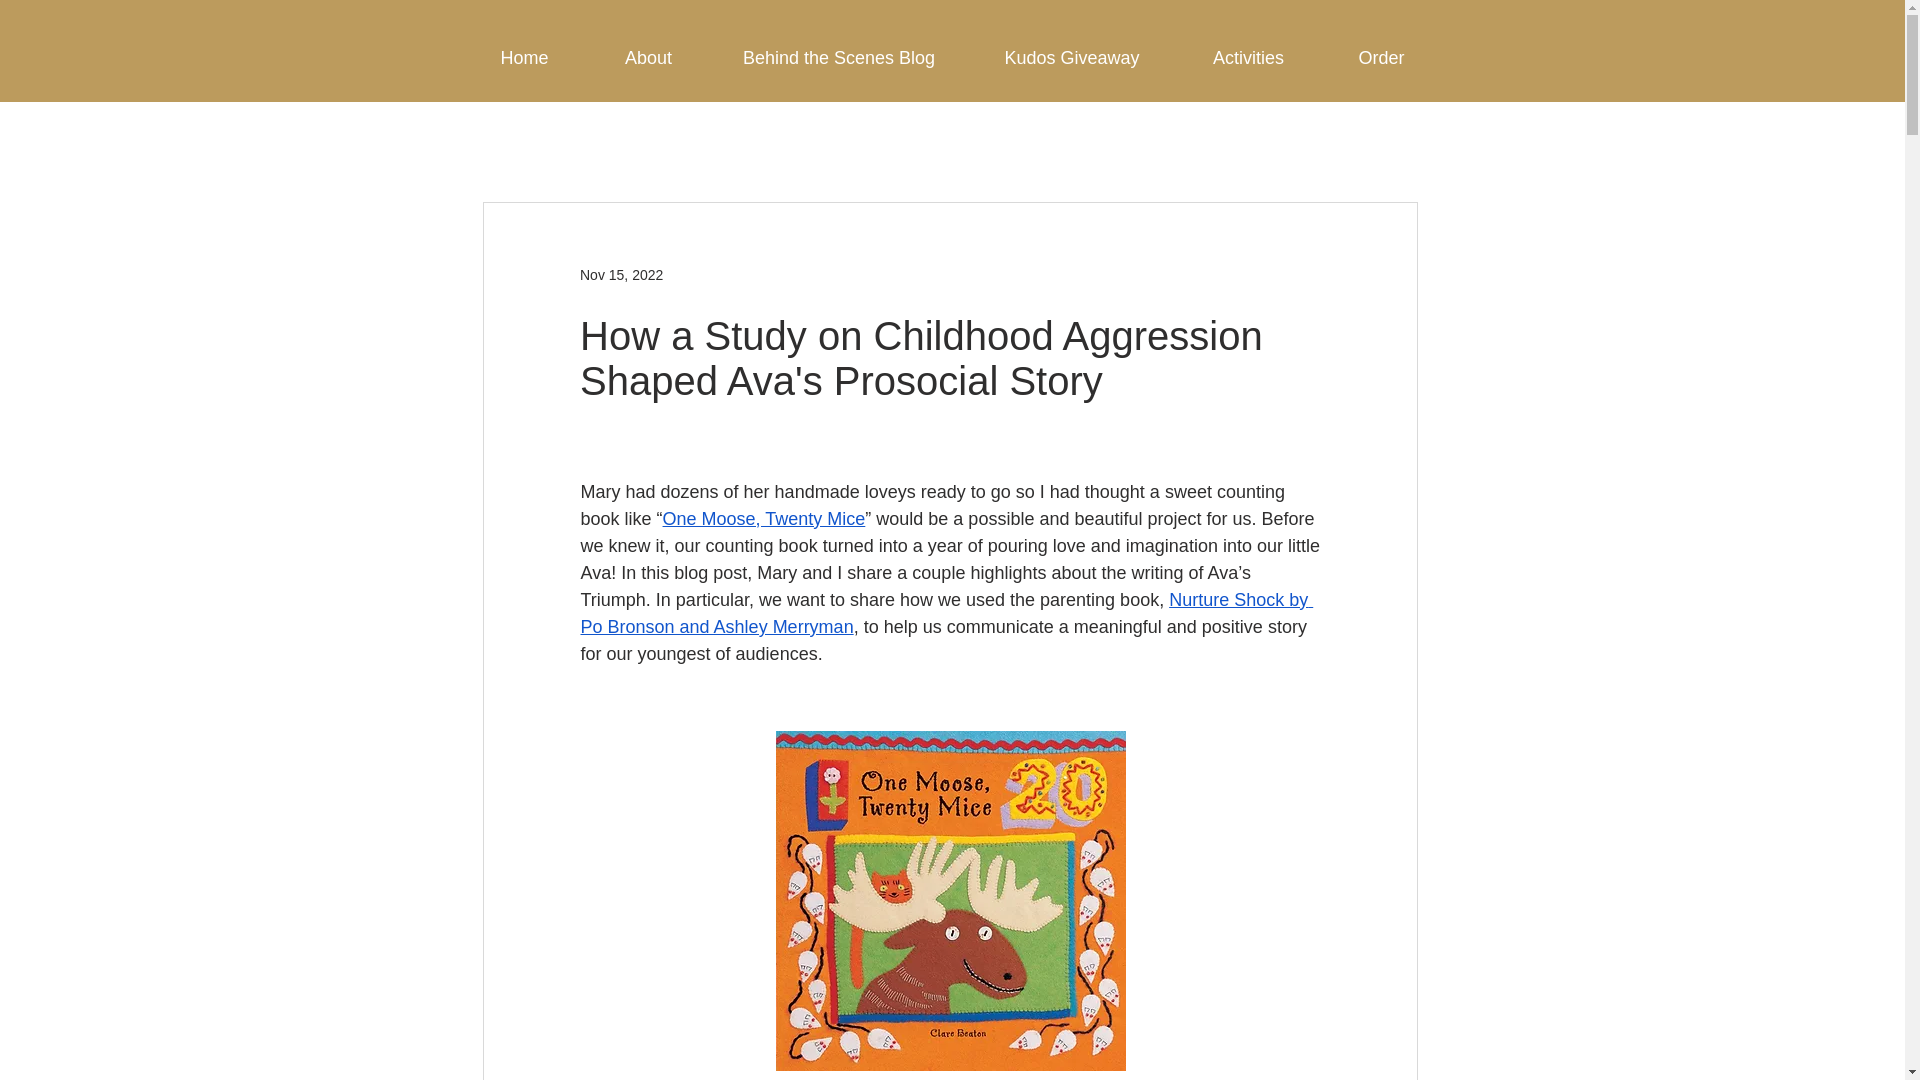  Describe the element at coordinates (1072, 58) in the screenshot. I see `Kudos Giveaway` at that location.